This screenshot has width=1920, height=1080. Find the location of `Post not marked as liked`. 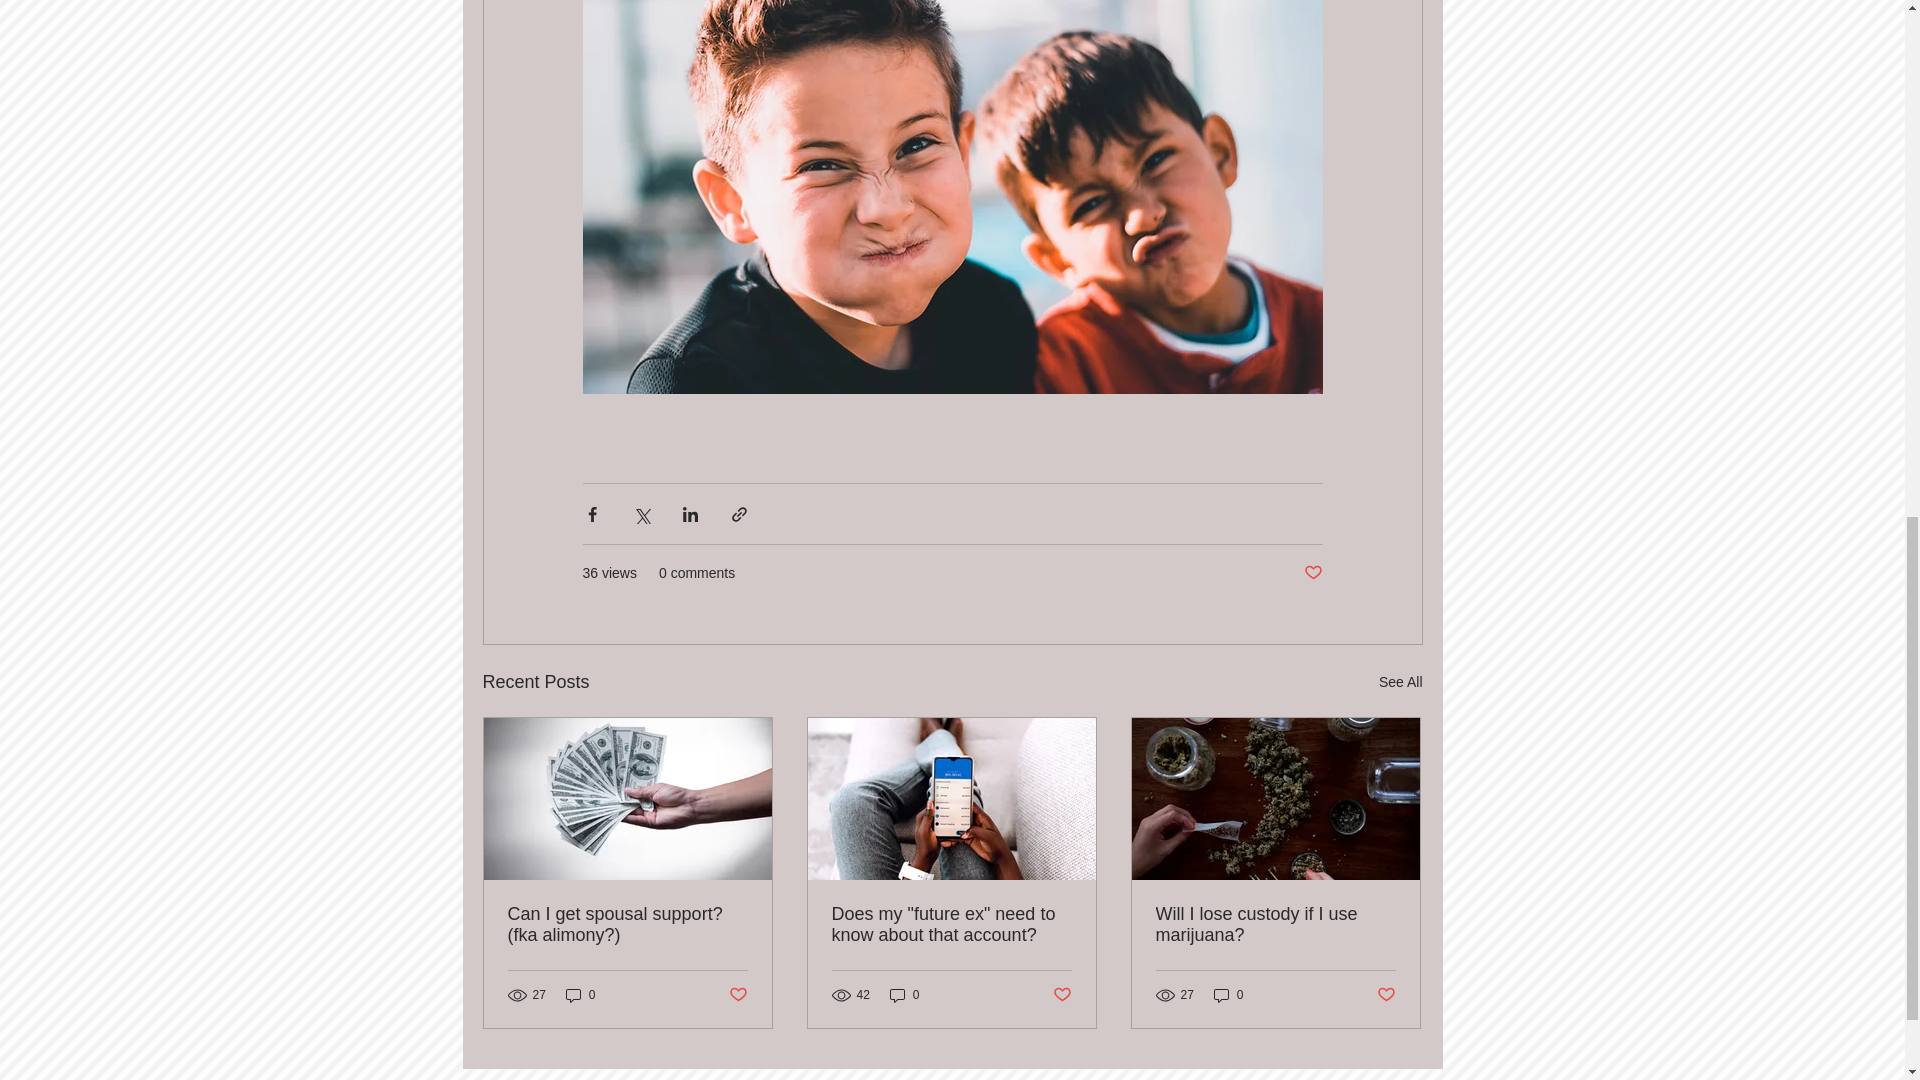

Post not marked as liked is located at coordinates (1386, 994).